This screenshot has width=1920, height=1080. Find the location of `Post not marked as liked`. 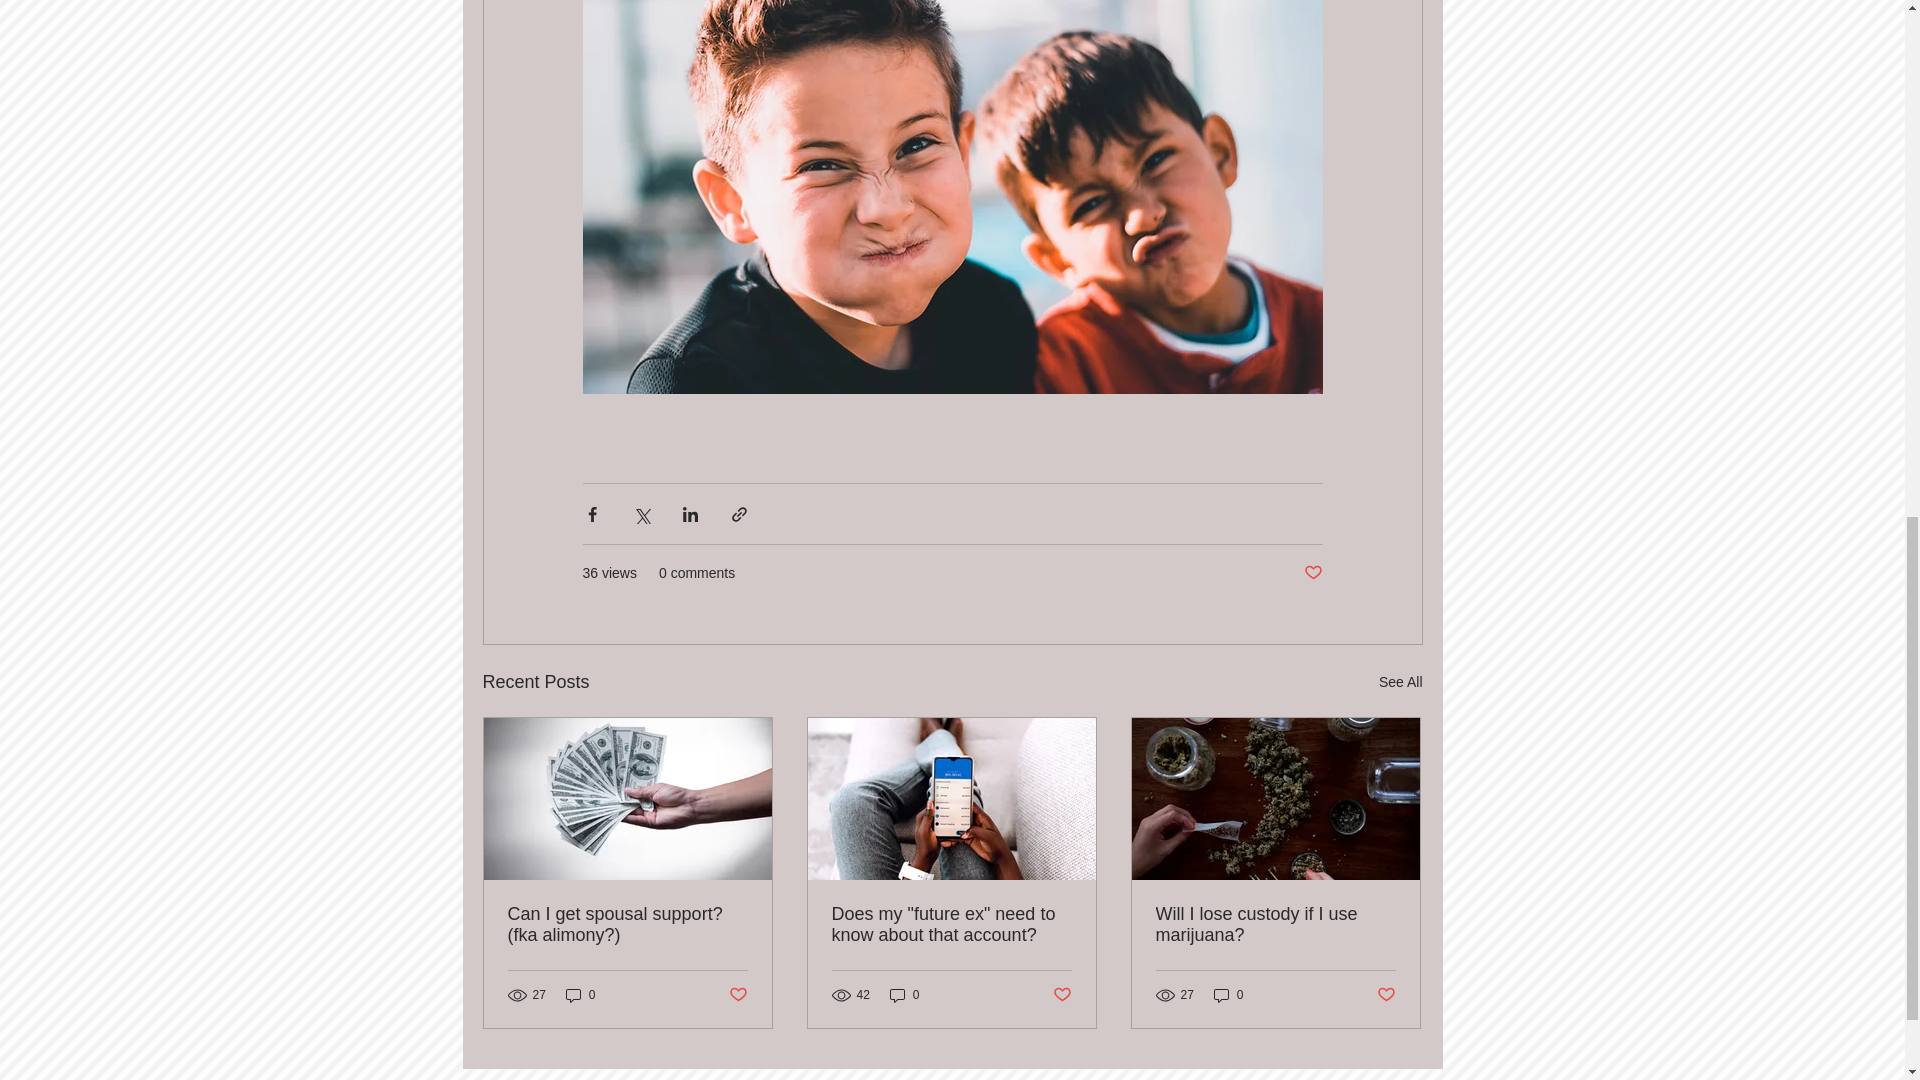

Post not marked as liked is located at coordinates (1386, 994).